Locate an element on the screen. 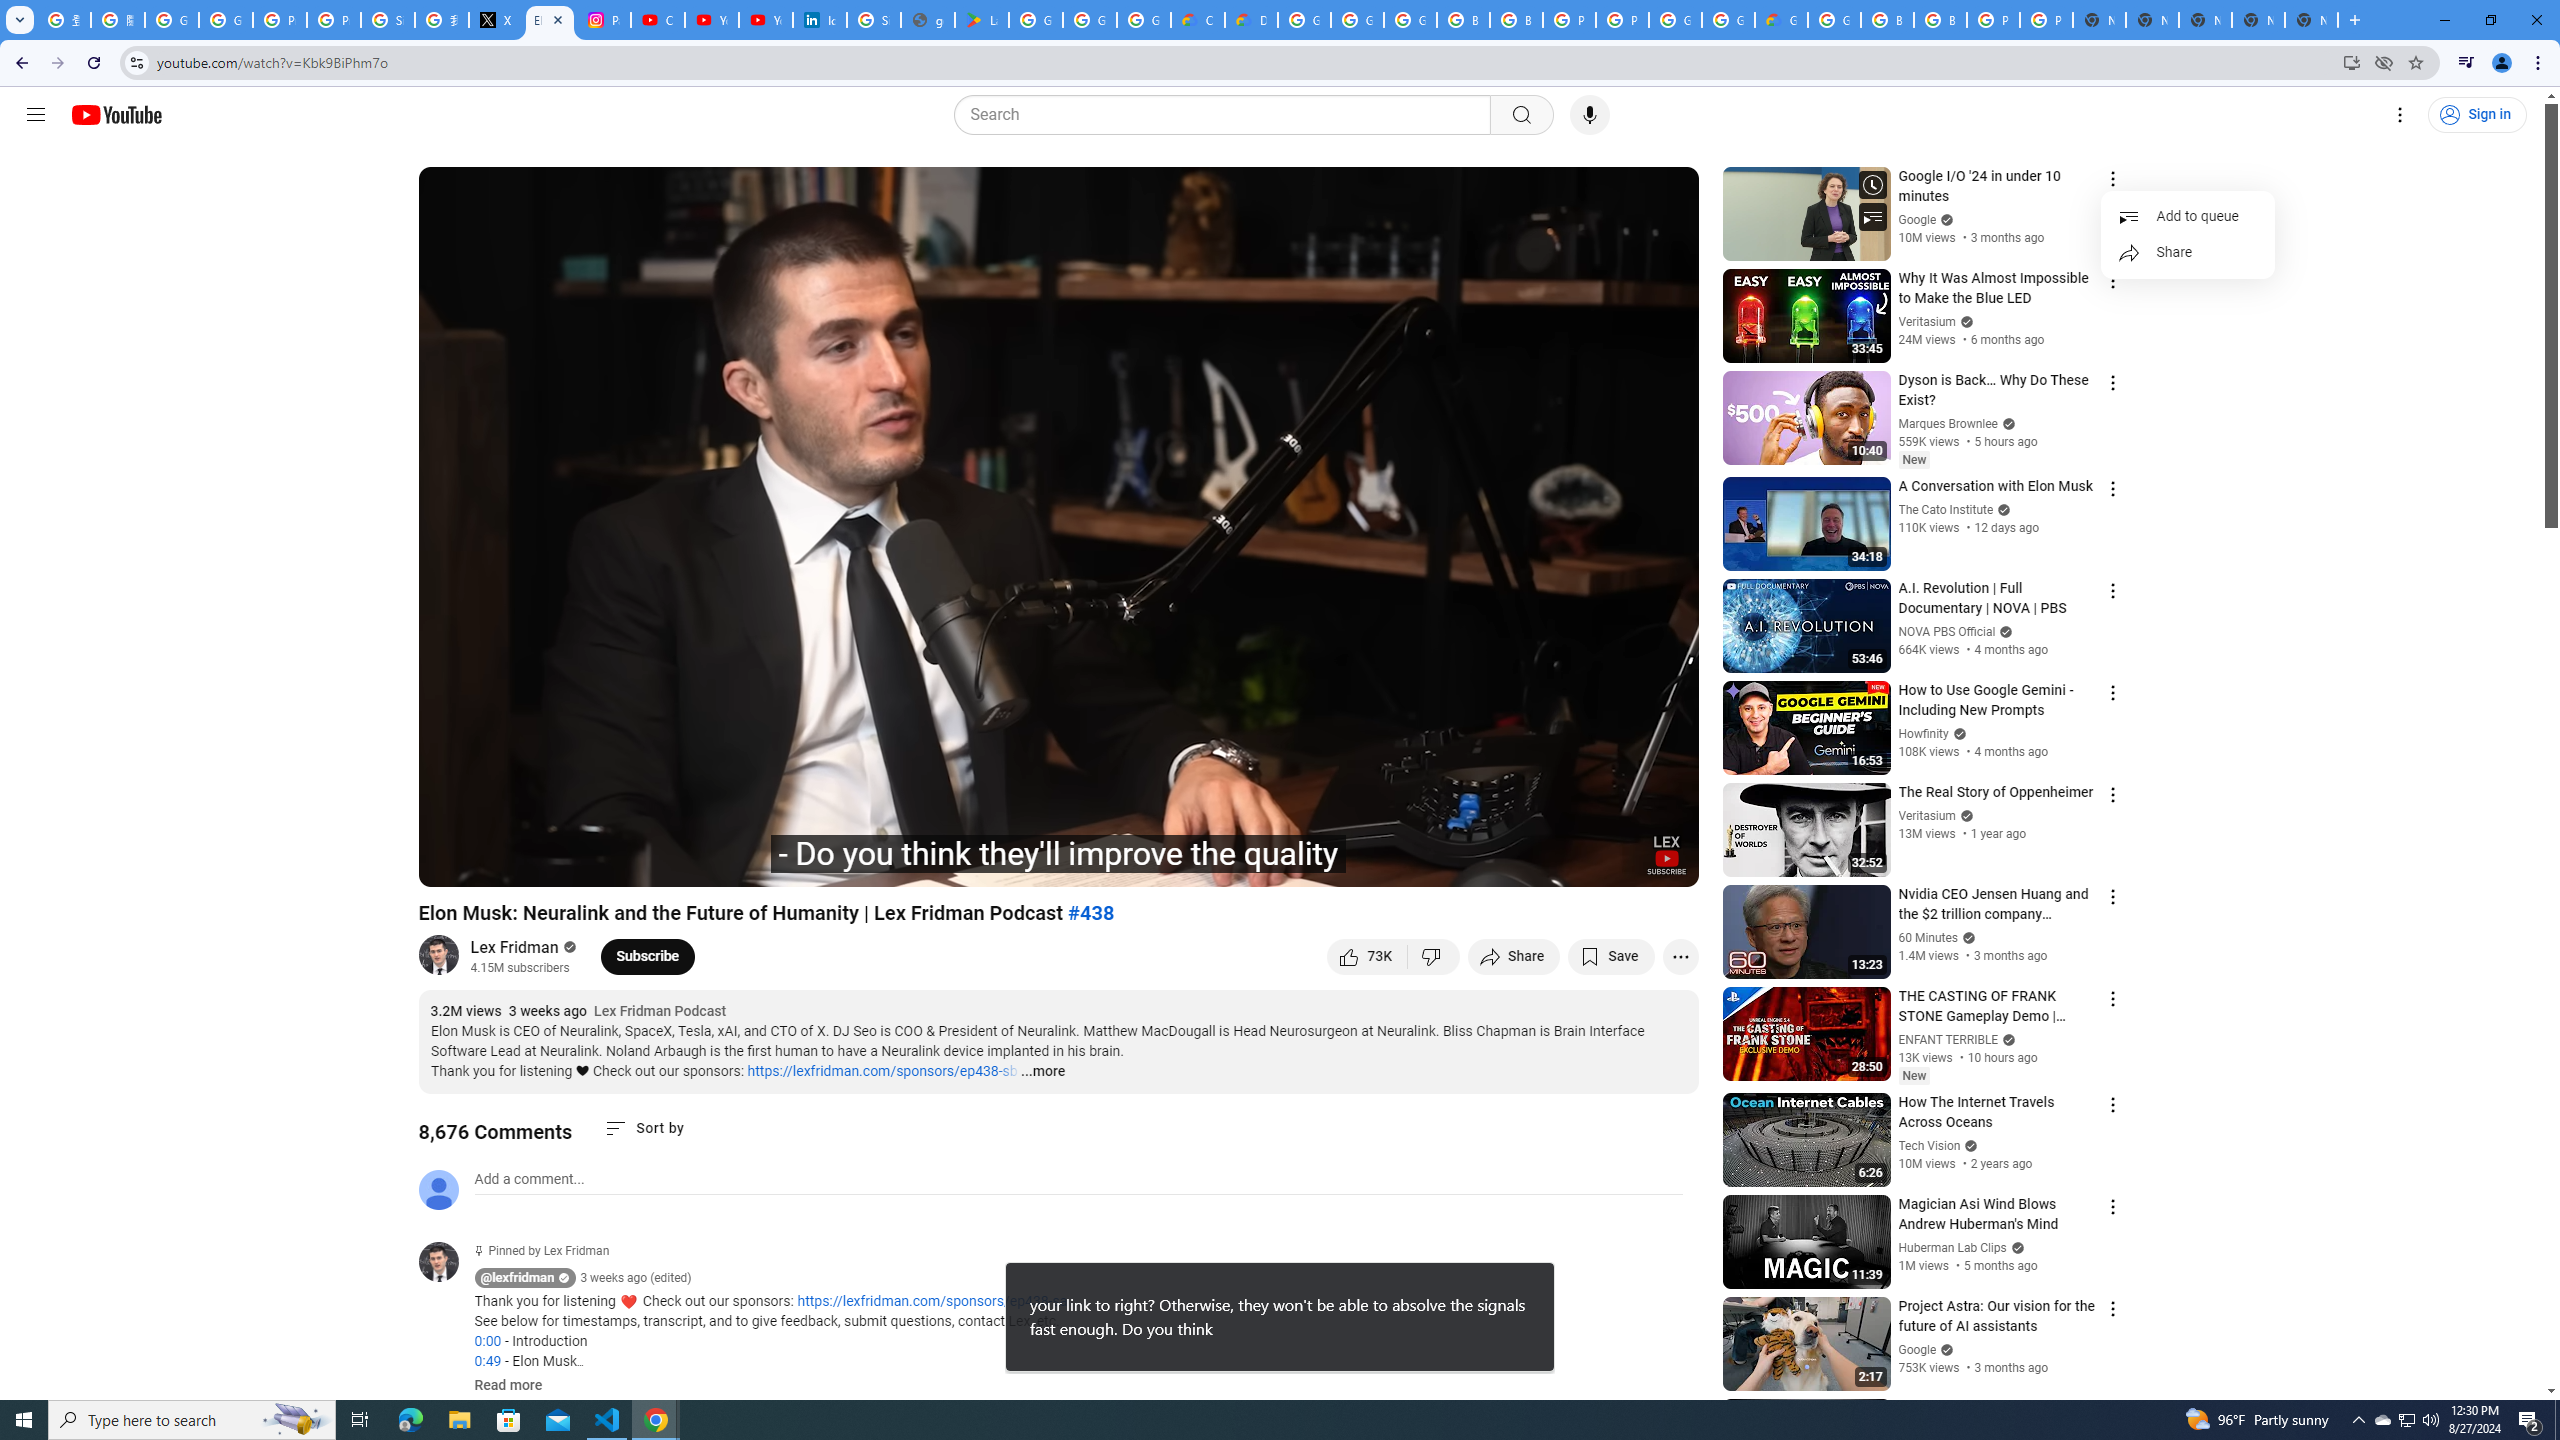 This screenshot has width=2560, height=1440. Save to playlist is located at coordinates (1610, 956).